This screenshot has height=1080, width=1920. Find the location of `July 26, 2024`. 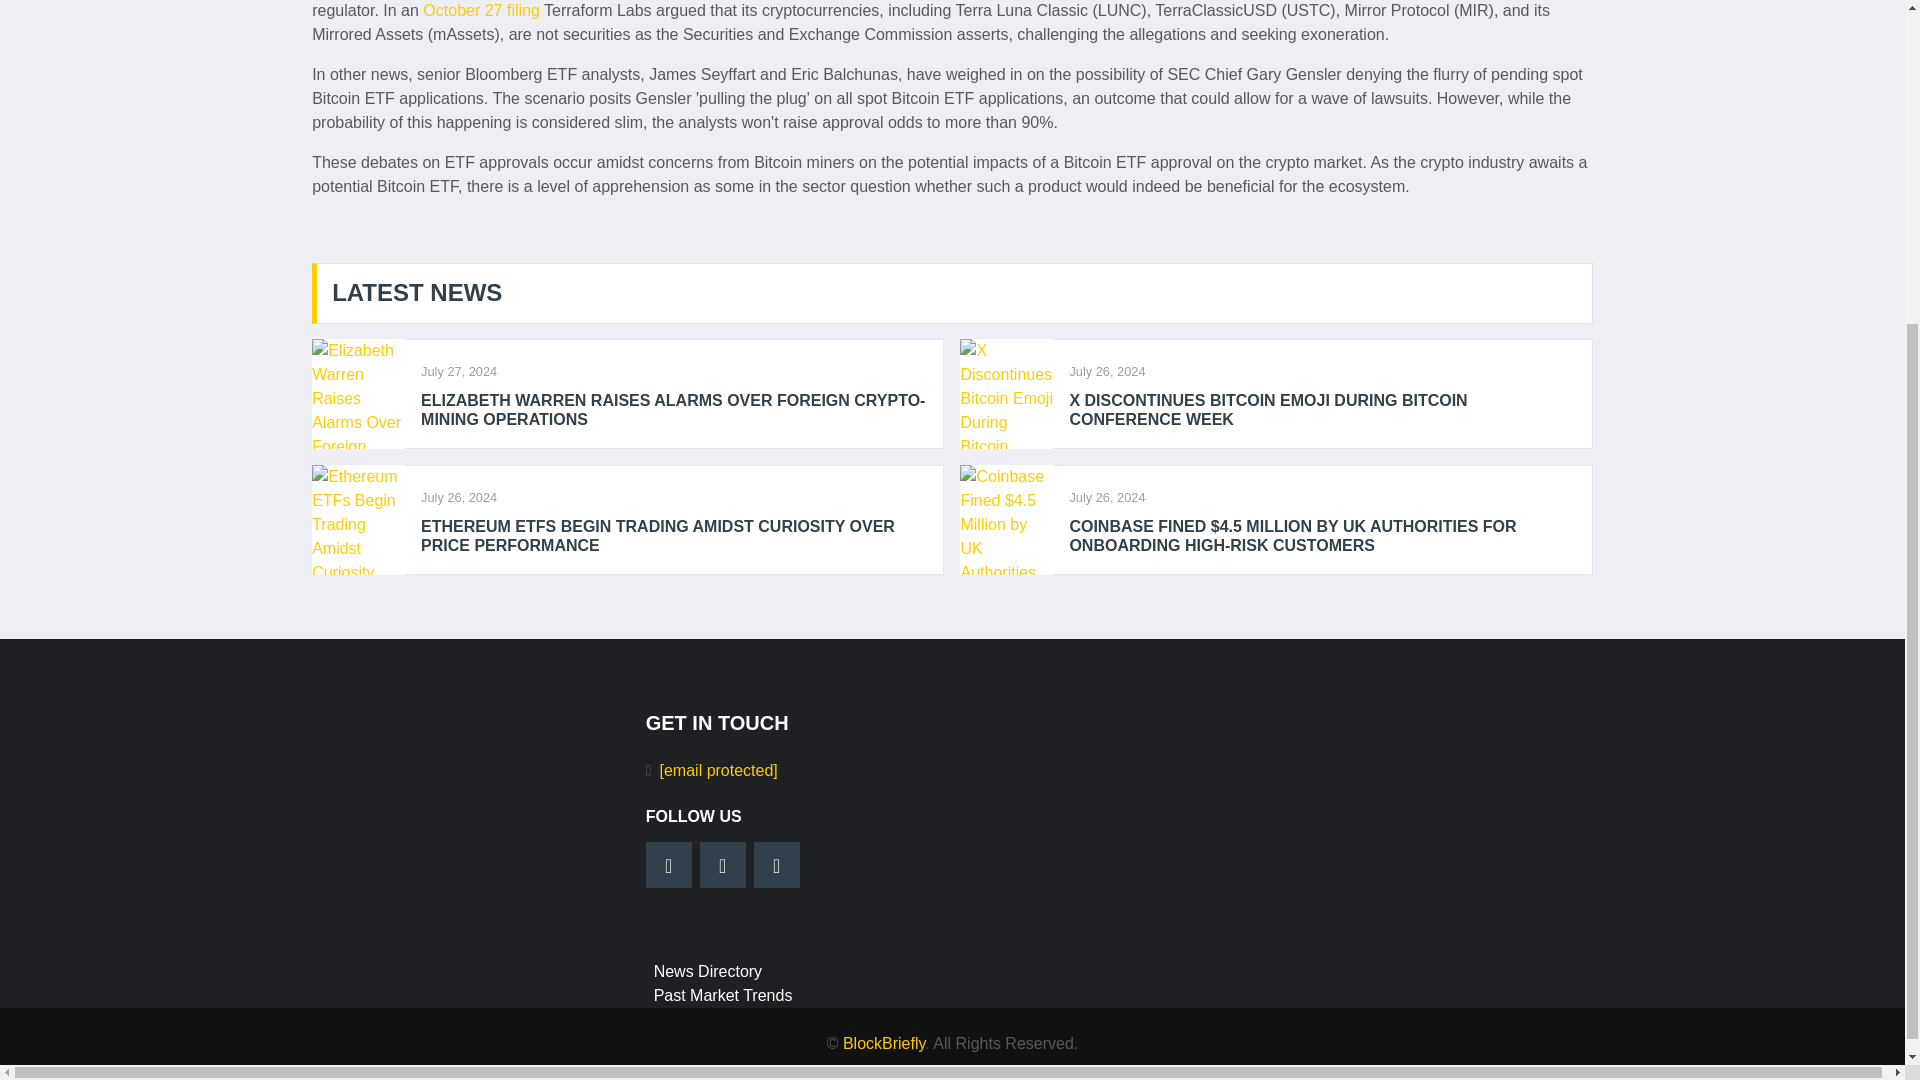

July 26, 2024 is located at coordinates (458, 496).